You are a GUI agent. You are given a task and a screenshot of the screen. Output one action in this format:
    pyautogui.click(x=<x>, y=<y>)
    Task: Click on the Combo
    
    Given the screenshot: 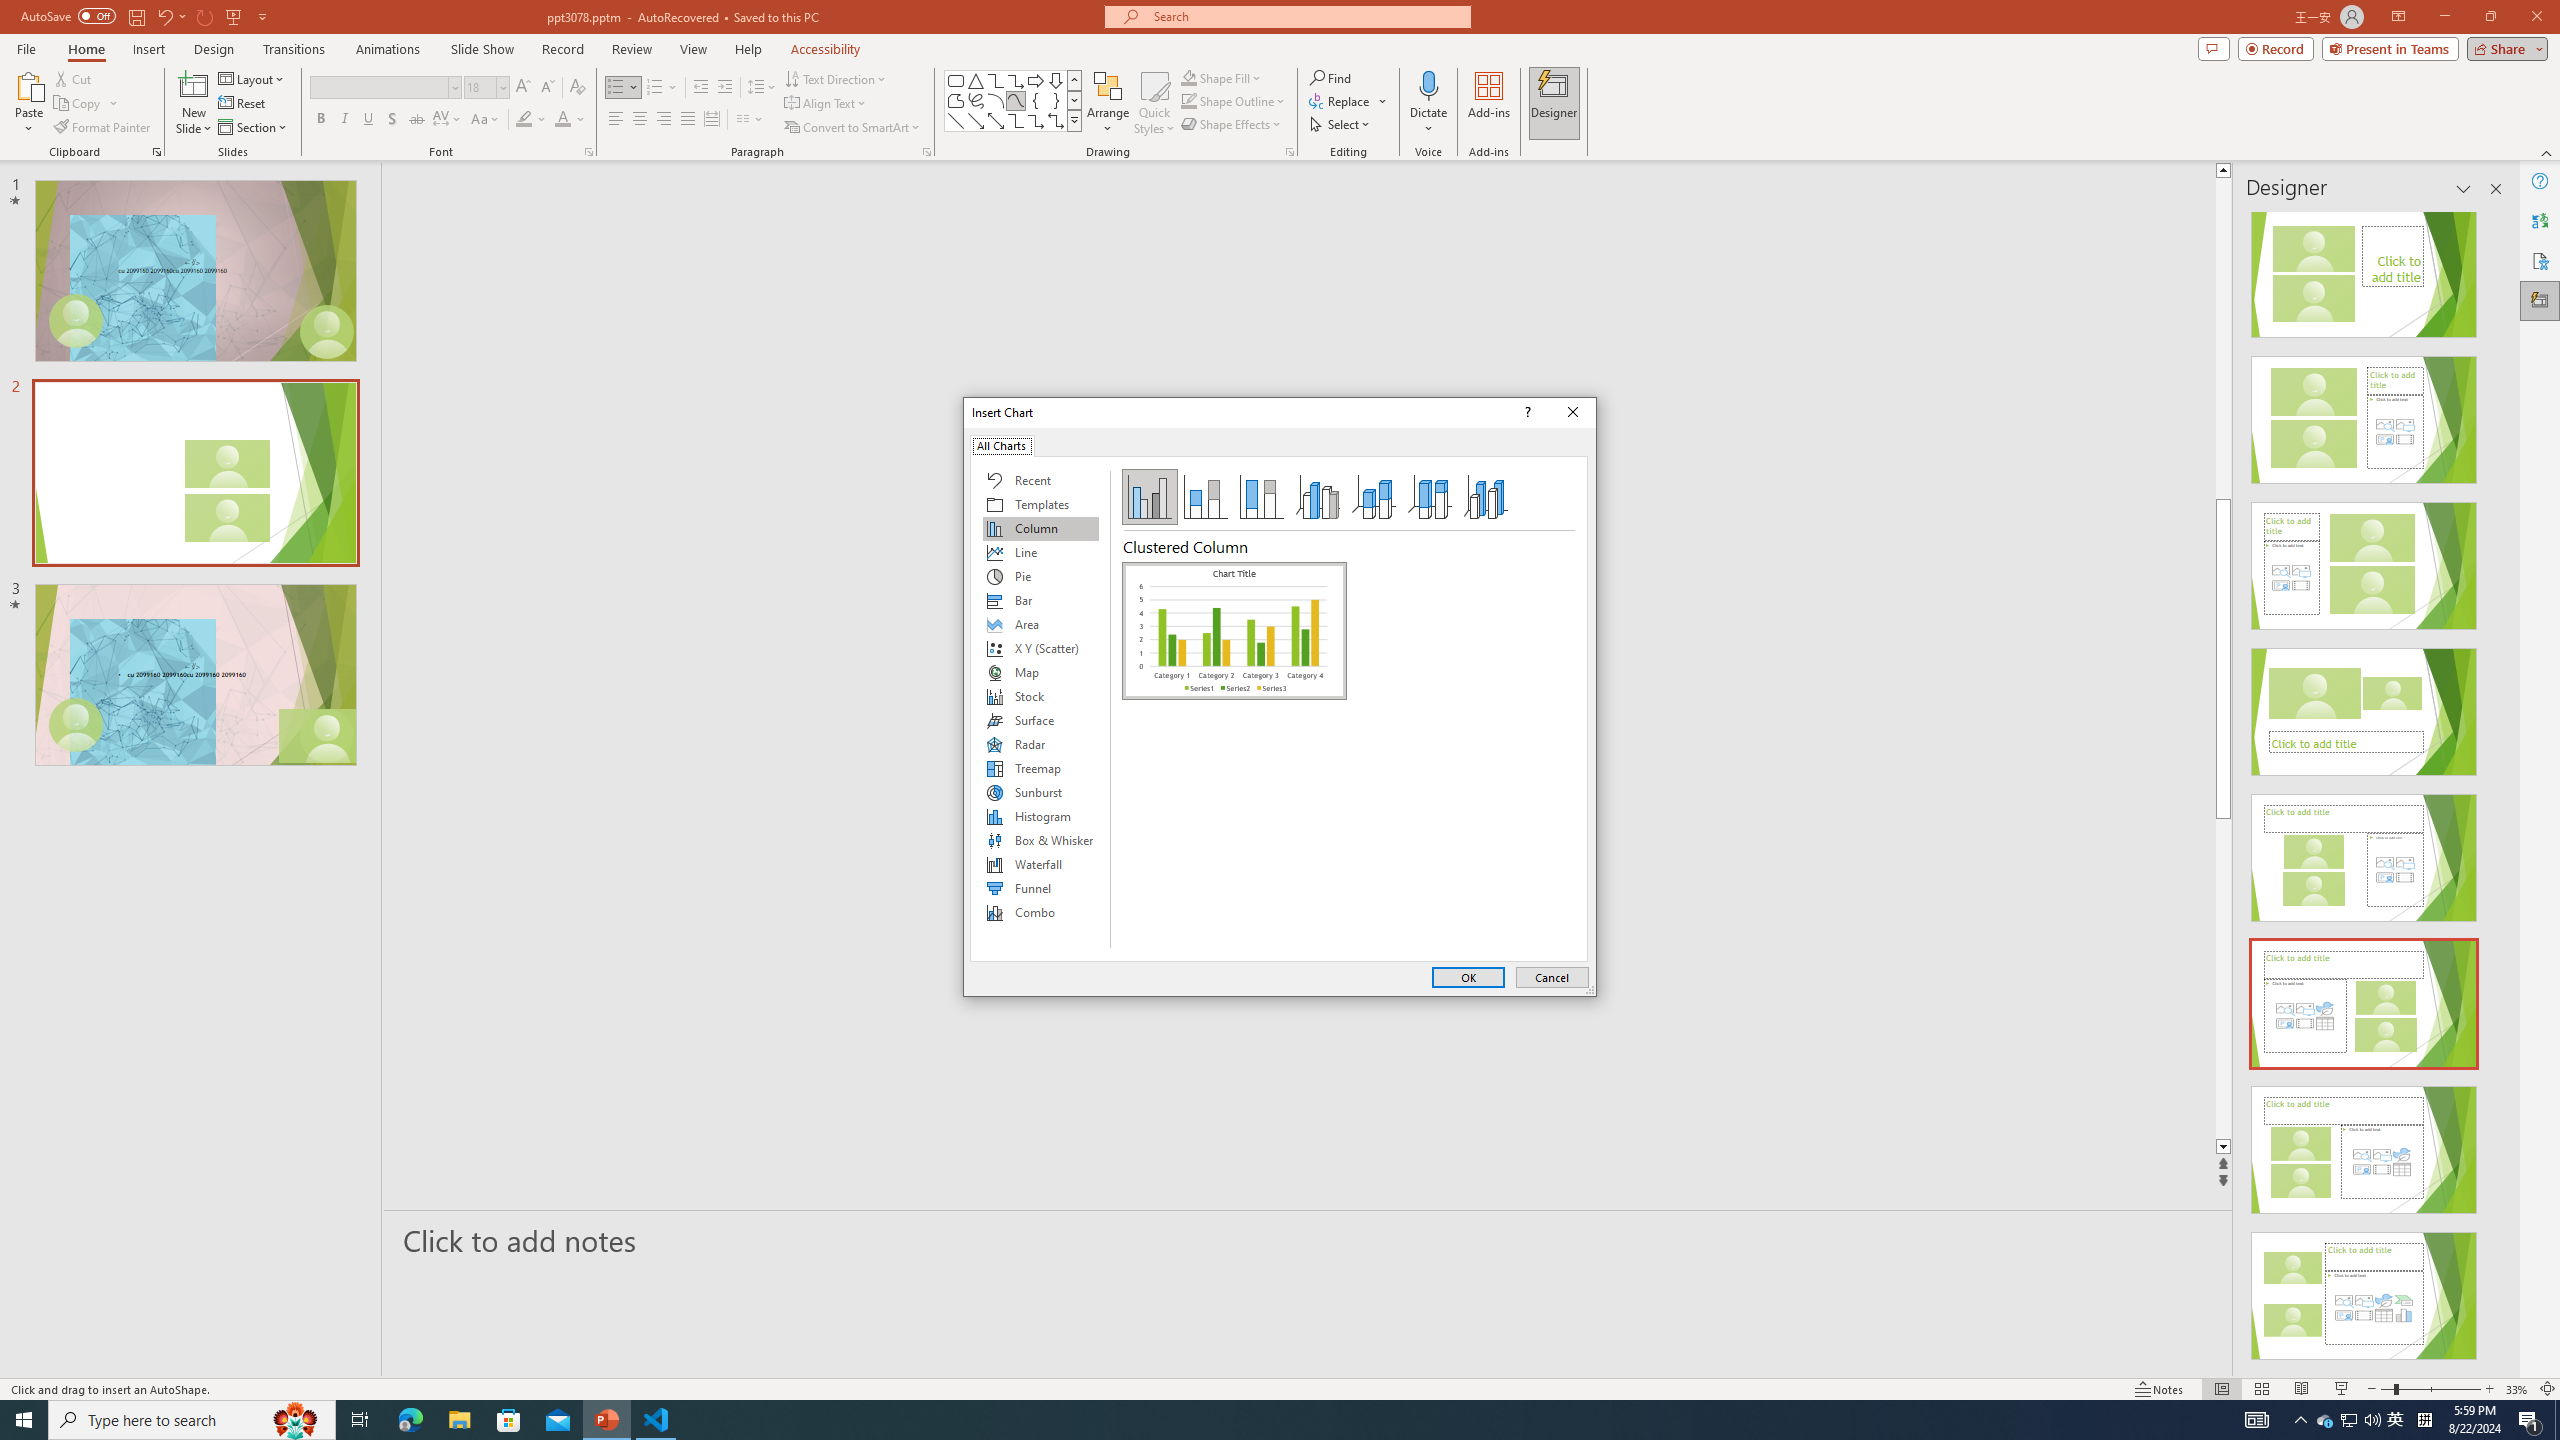 What is the action you would take?
    pyautogui.click(x=1040, y=912)
    